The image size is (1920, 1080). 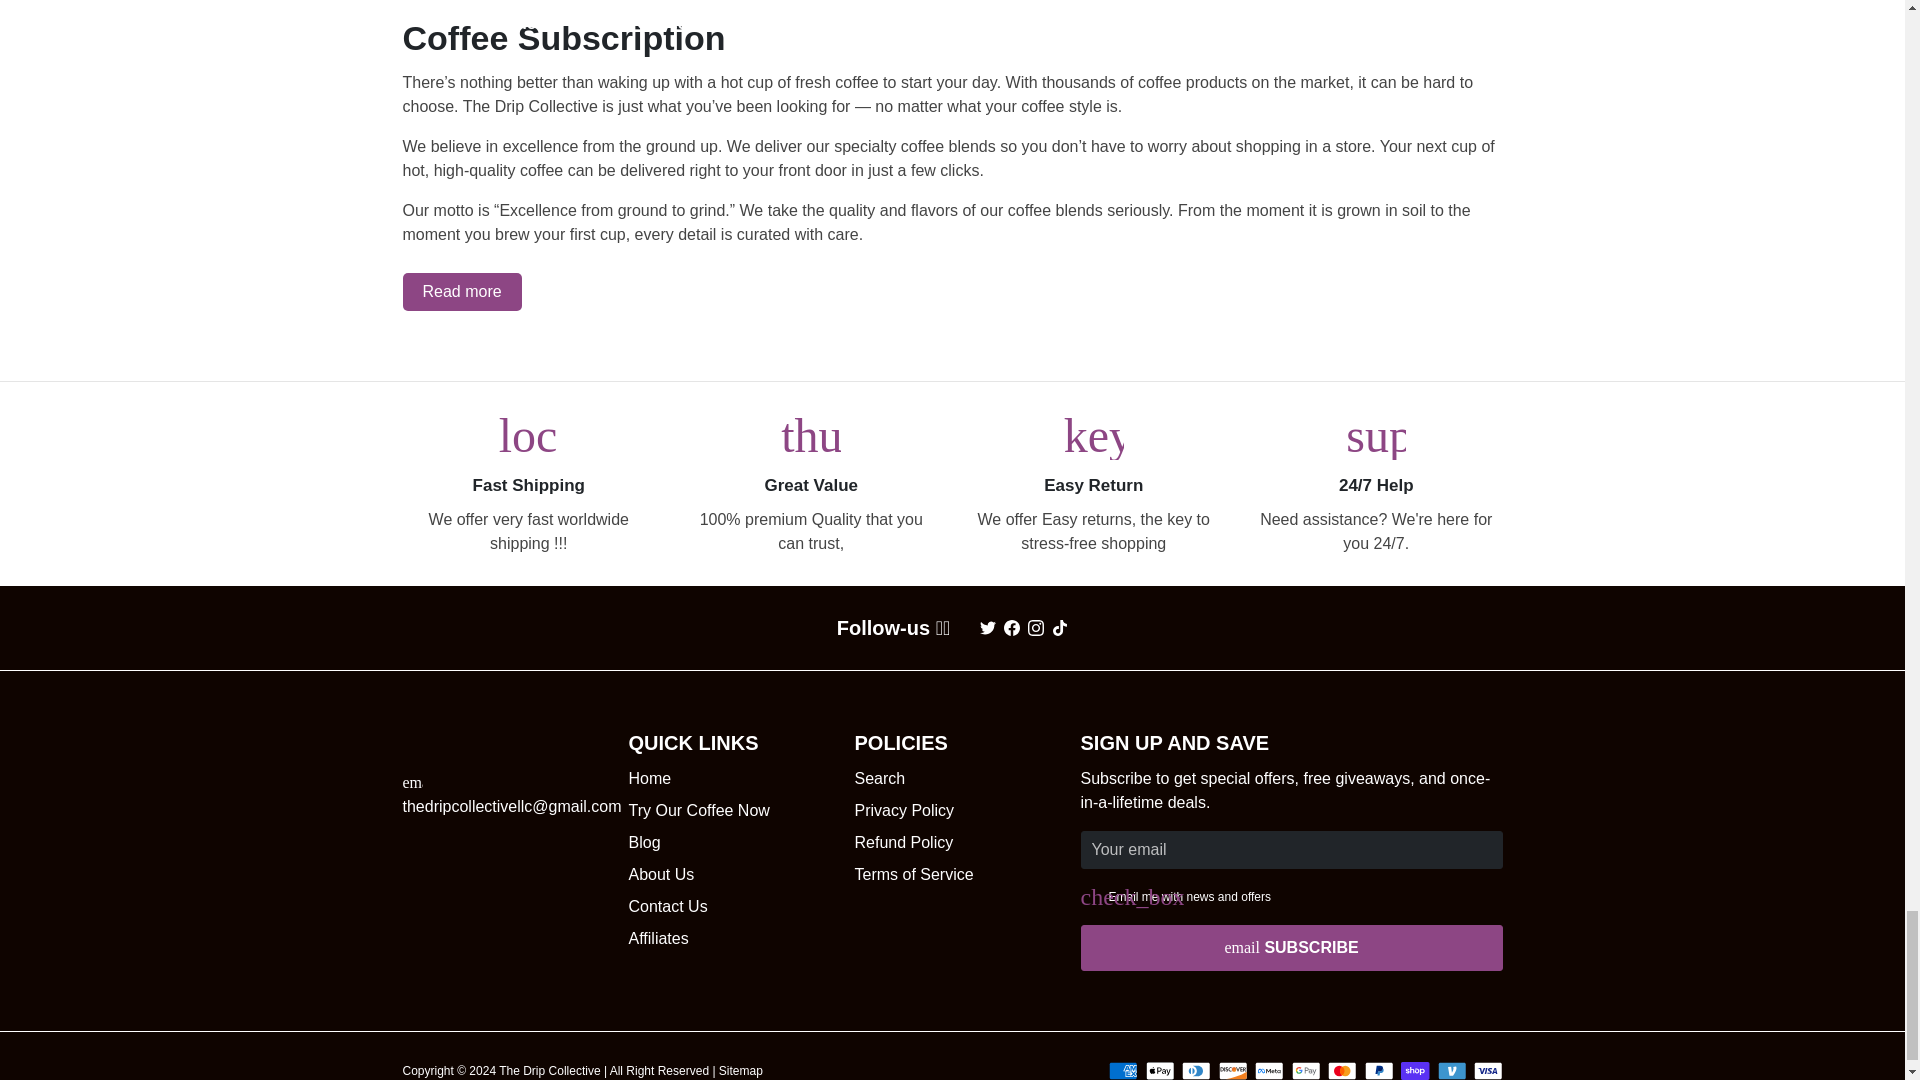 What do you see at coordinates (1160, 1070) in the screenshot?
I see `Apple Pay` at bounding box center [1160, 1070].